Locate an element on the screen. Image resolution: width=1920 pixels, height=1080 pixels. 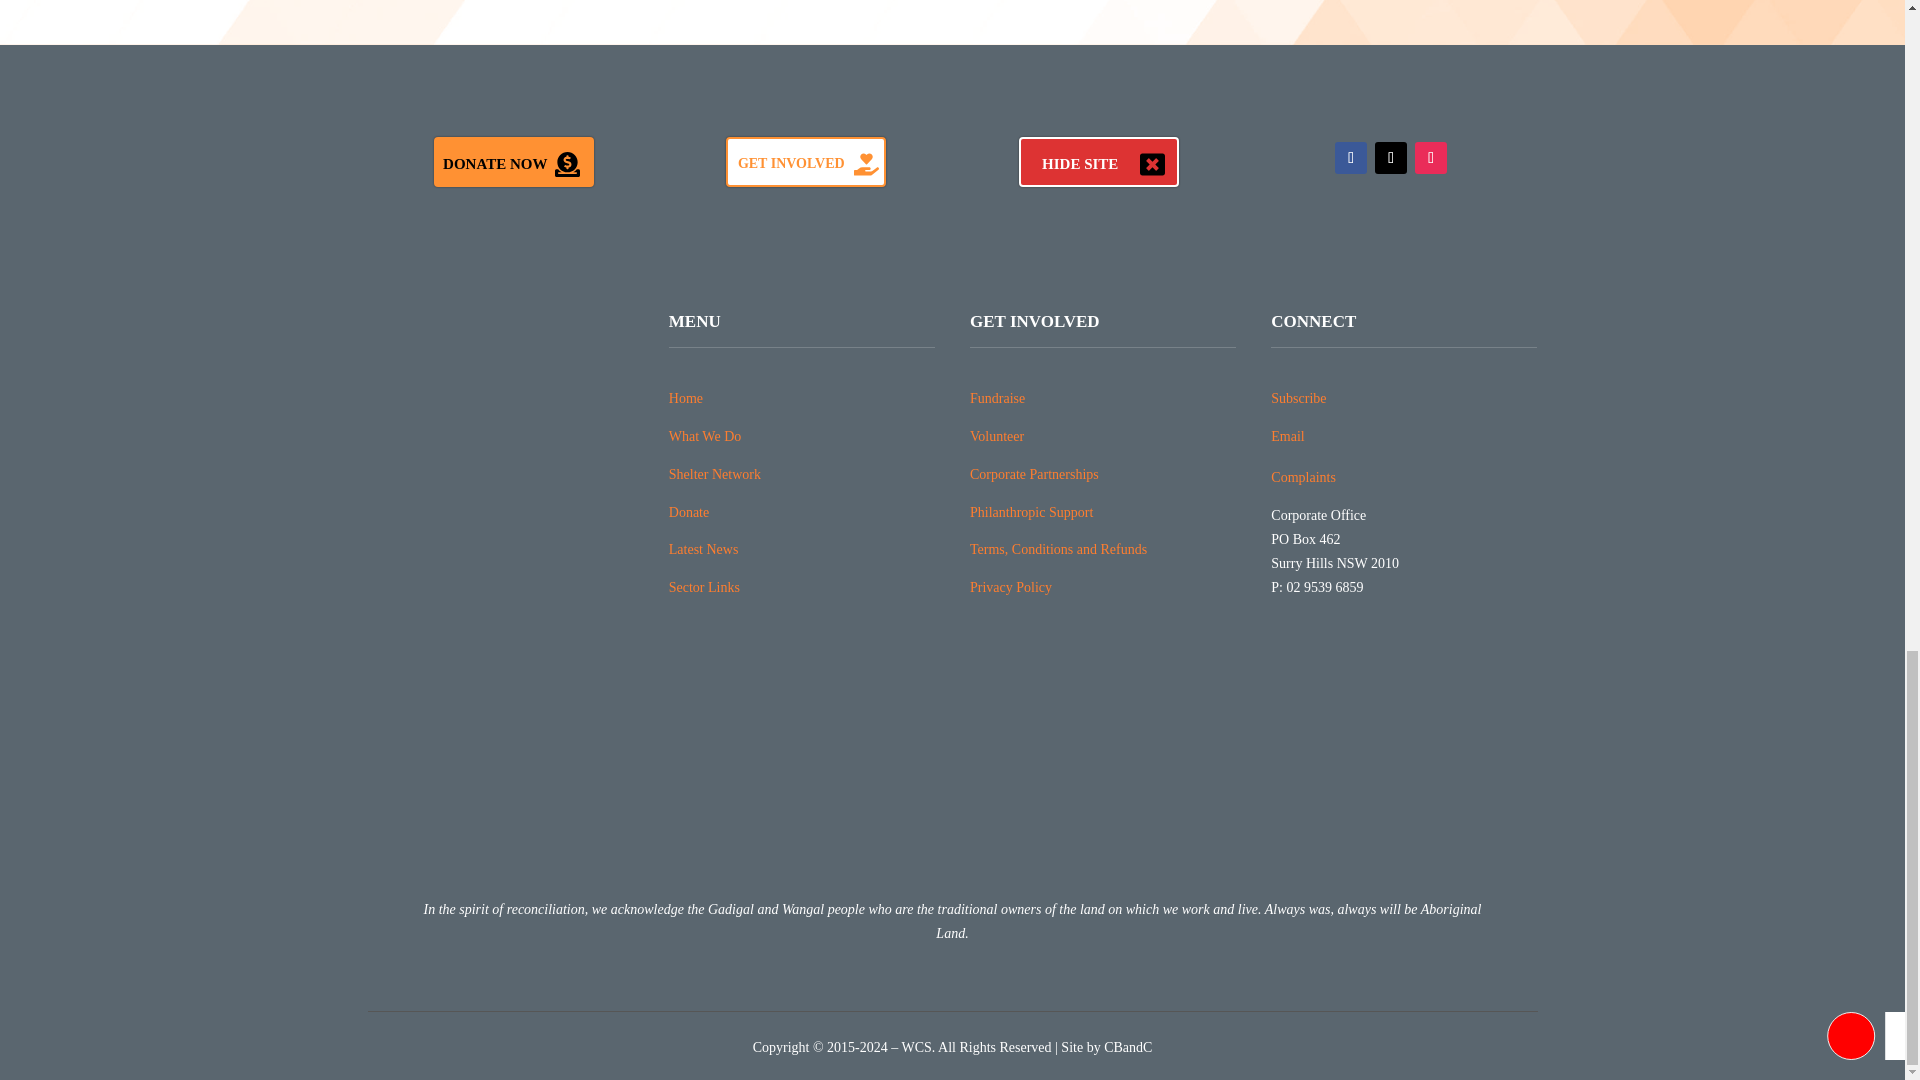
Home page is located at coordinates (685, 398).